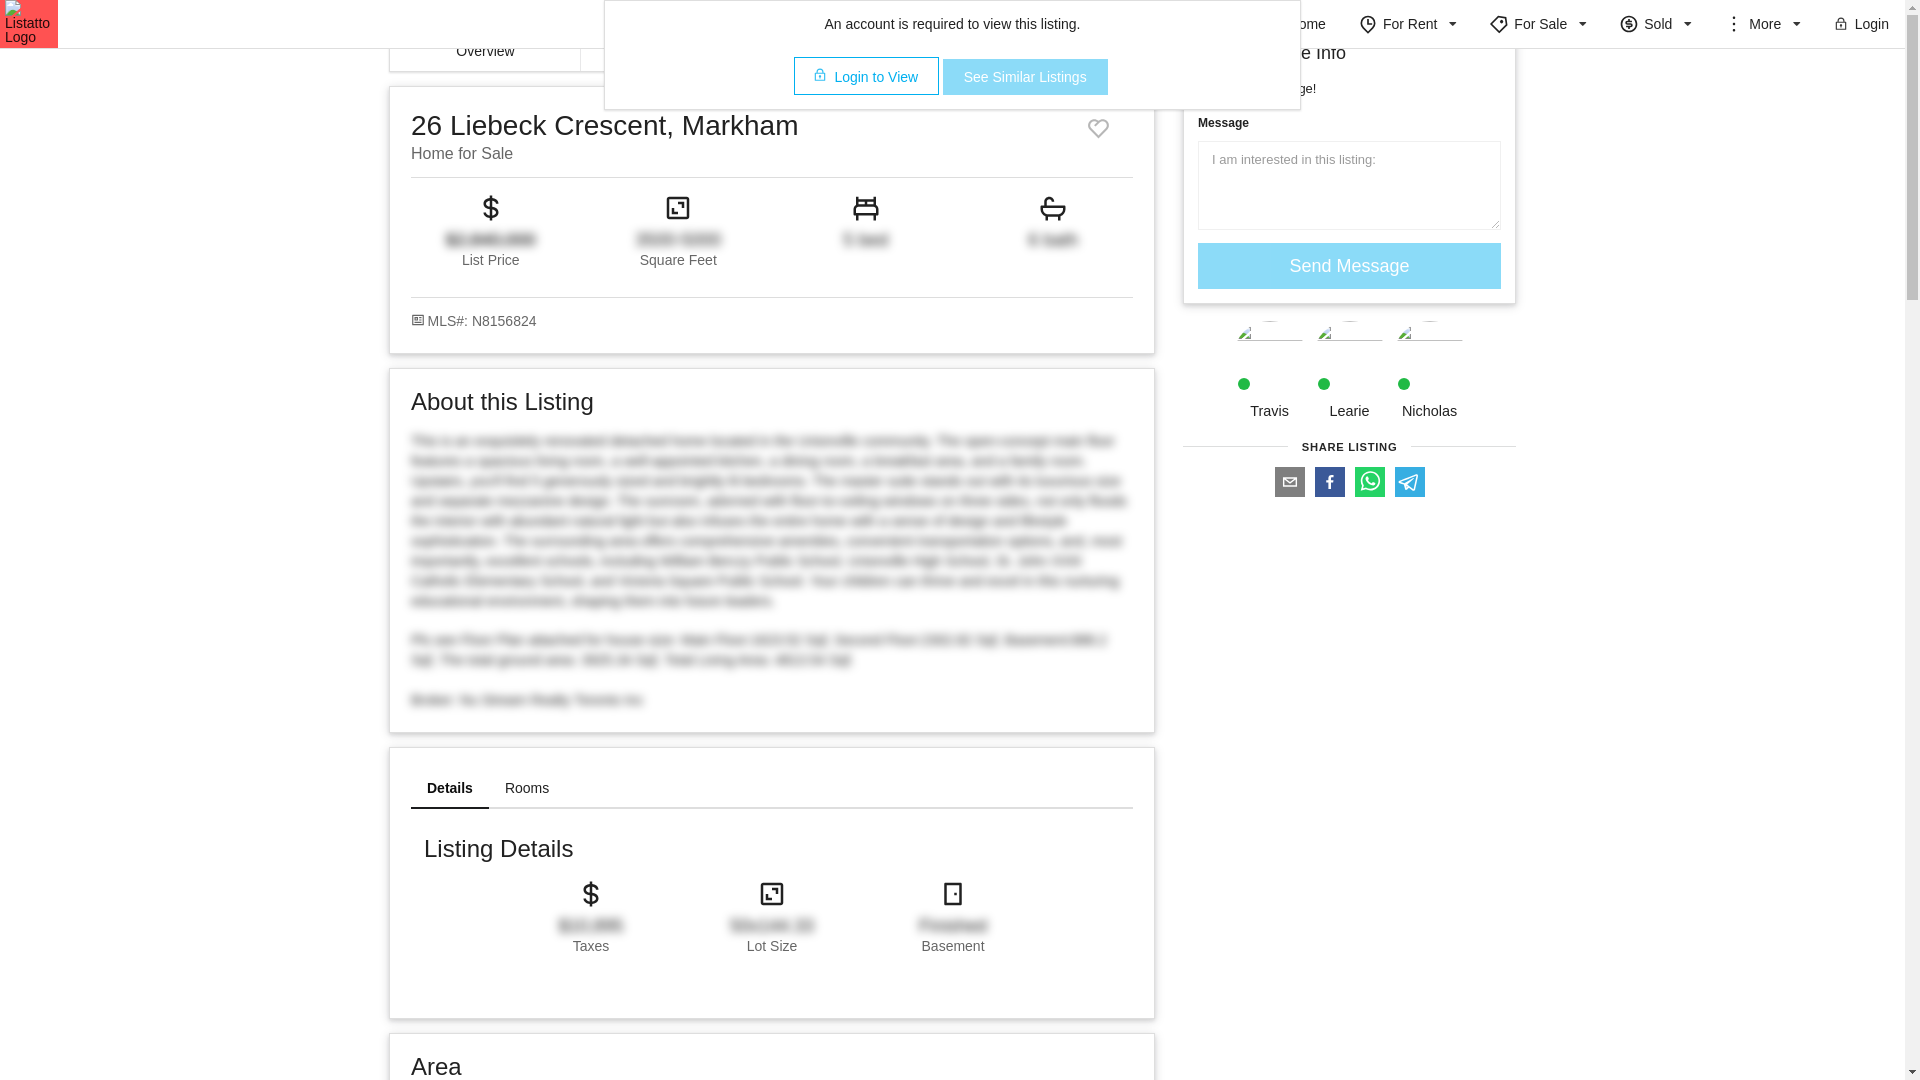 This screenshot has width=1920, height=1080. Describe the element at coordinates (867, 51) in the screenshot. I see `Map` at that location.